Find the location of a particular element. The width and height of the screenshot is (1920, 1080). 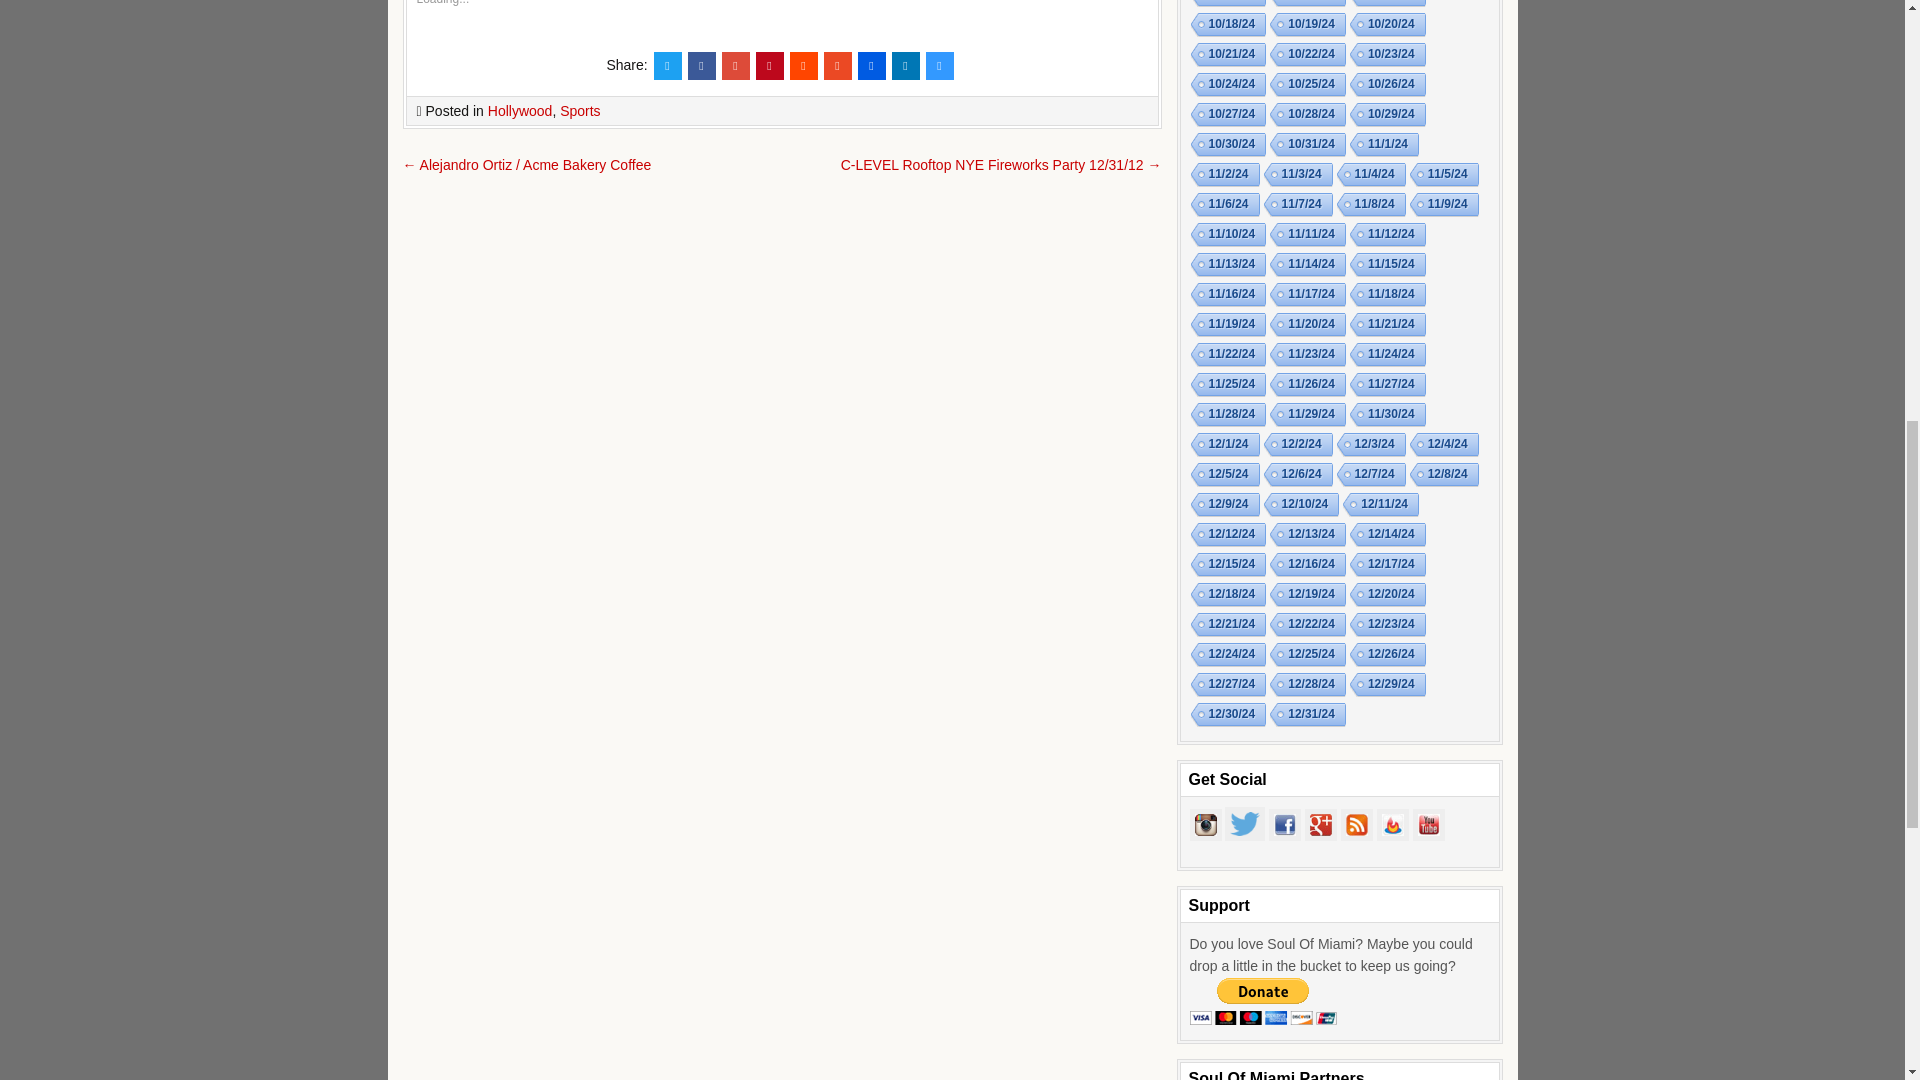

Sports is located at coordinates (580, 110).